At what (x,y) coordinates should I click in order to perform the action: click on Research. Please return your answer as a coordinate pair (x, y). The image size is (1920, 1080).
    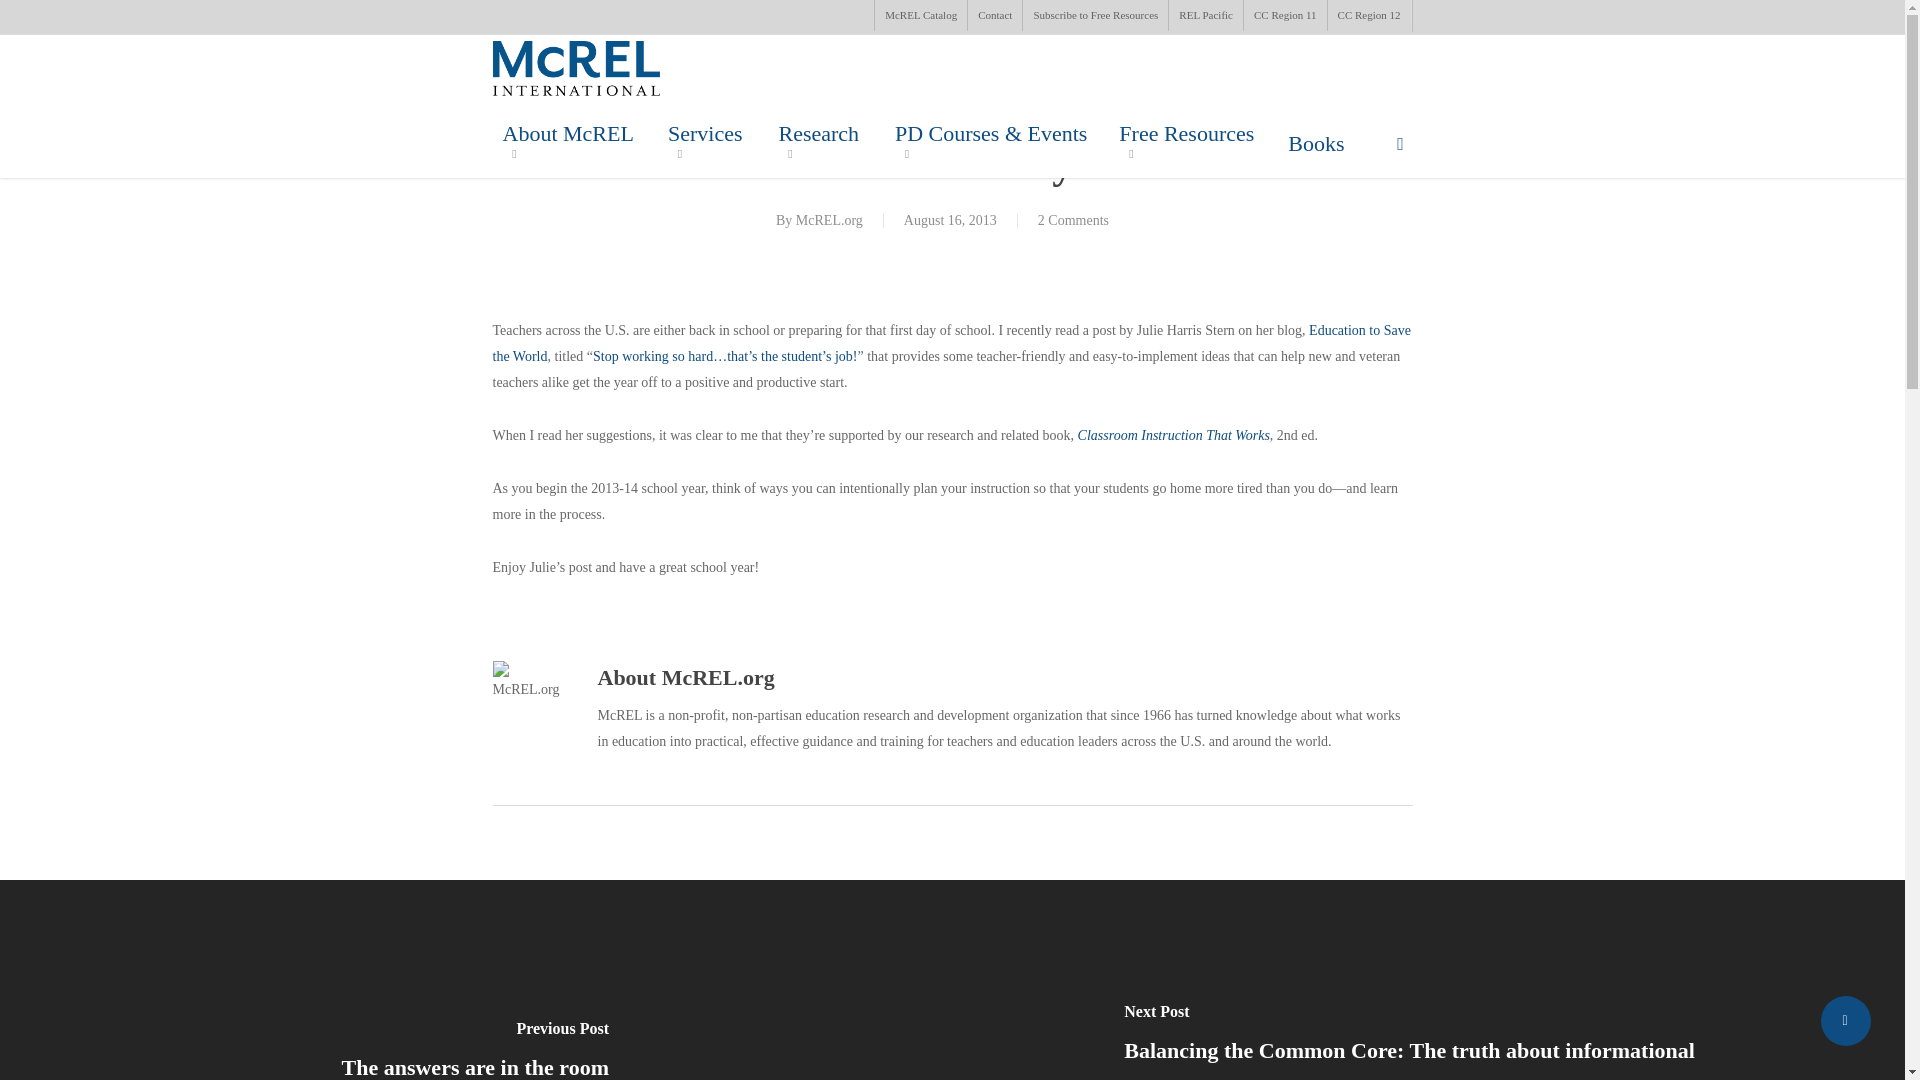
    Looking at the image, I should click on (825, 144).